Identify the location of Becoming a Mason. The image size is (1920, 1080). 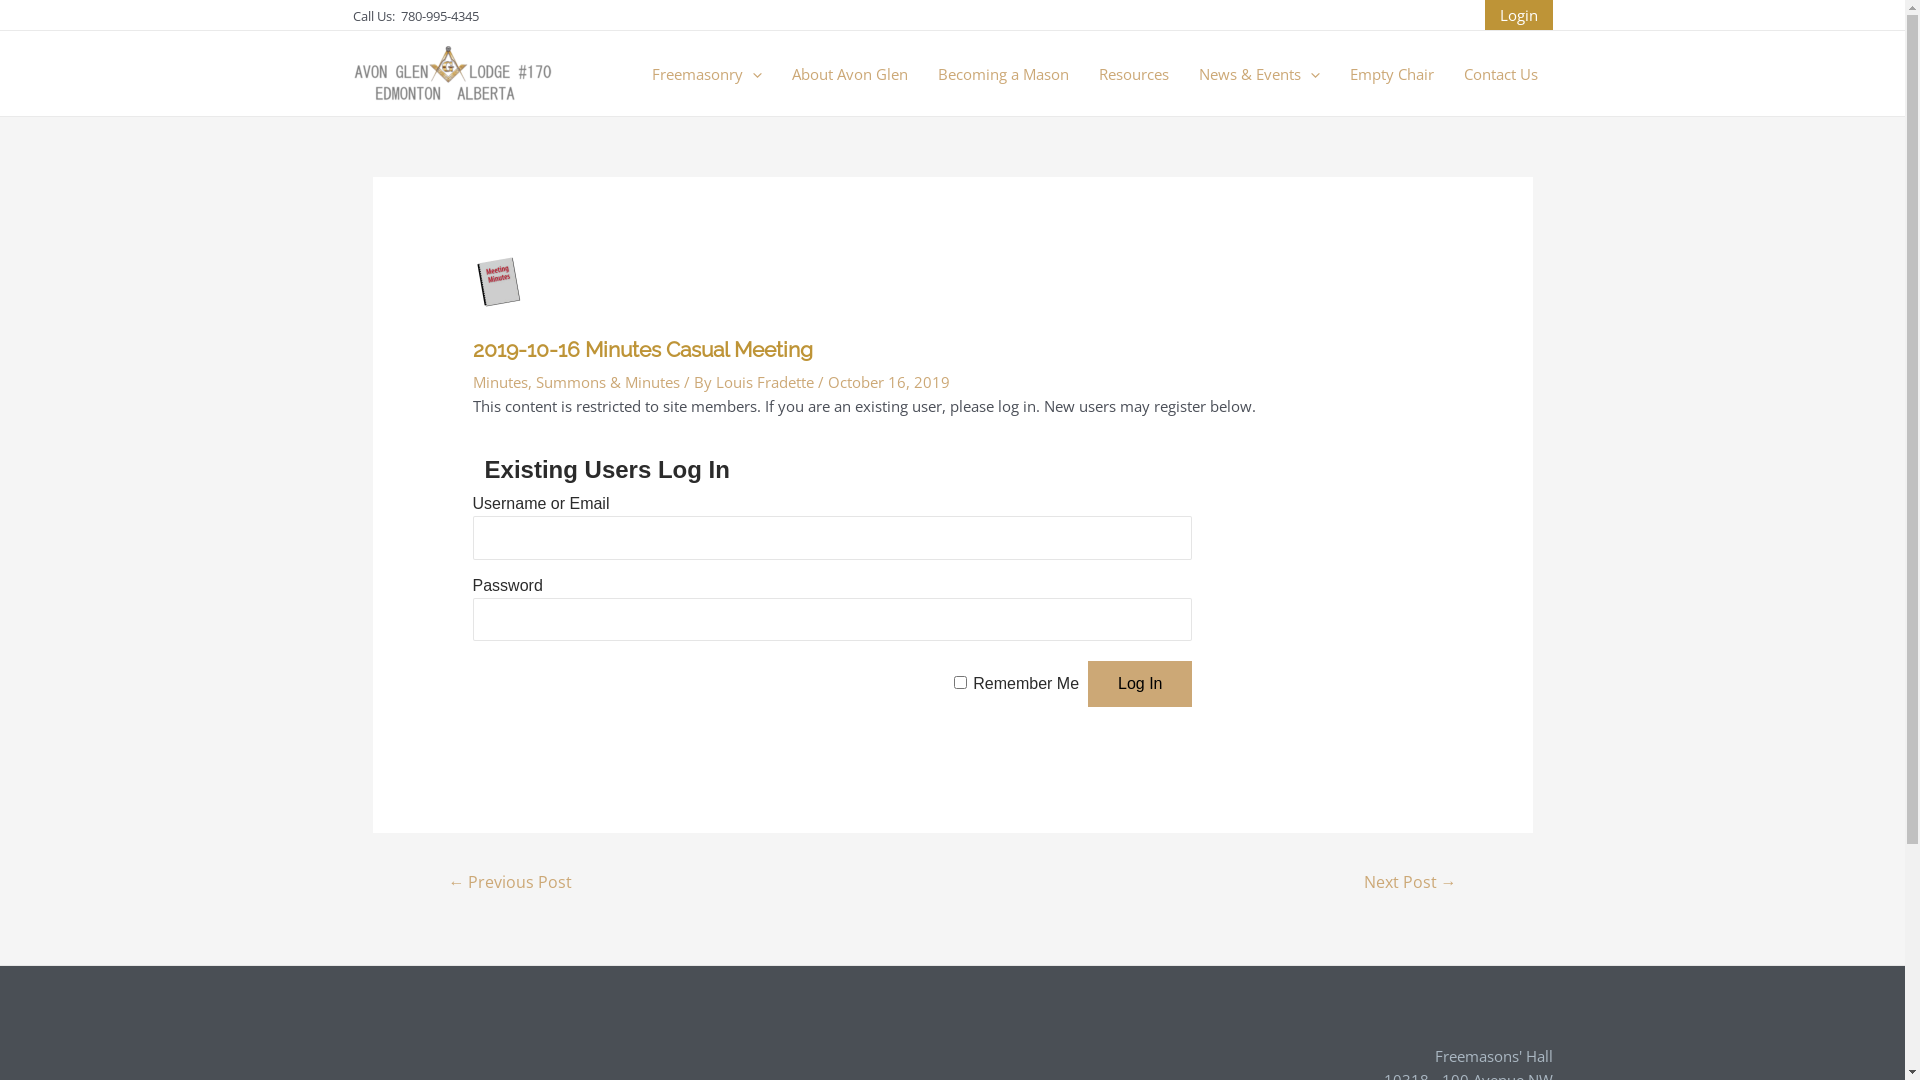
(1002, 73).